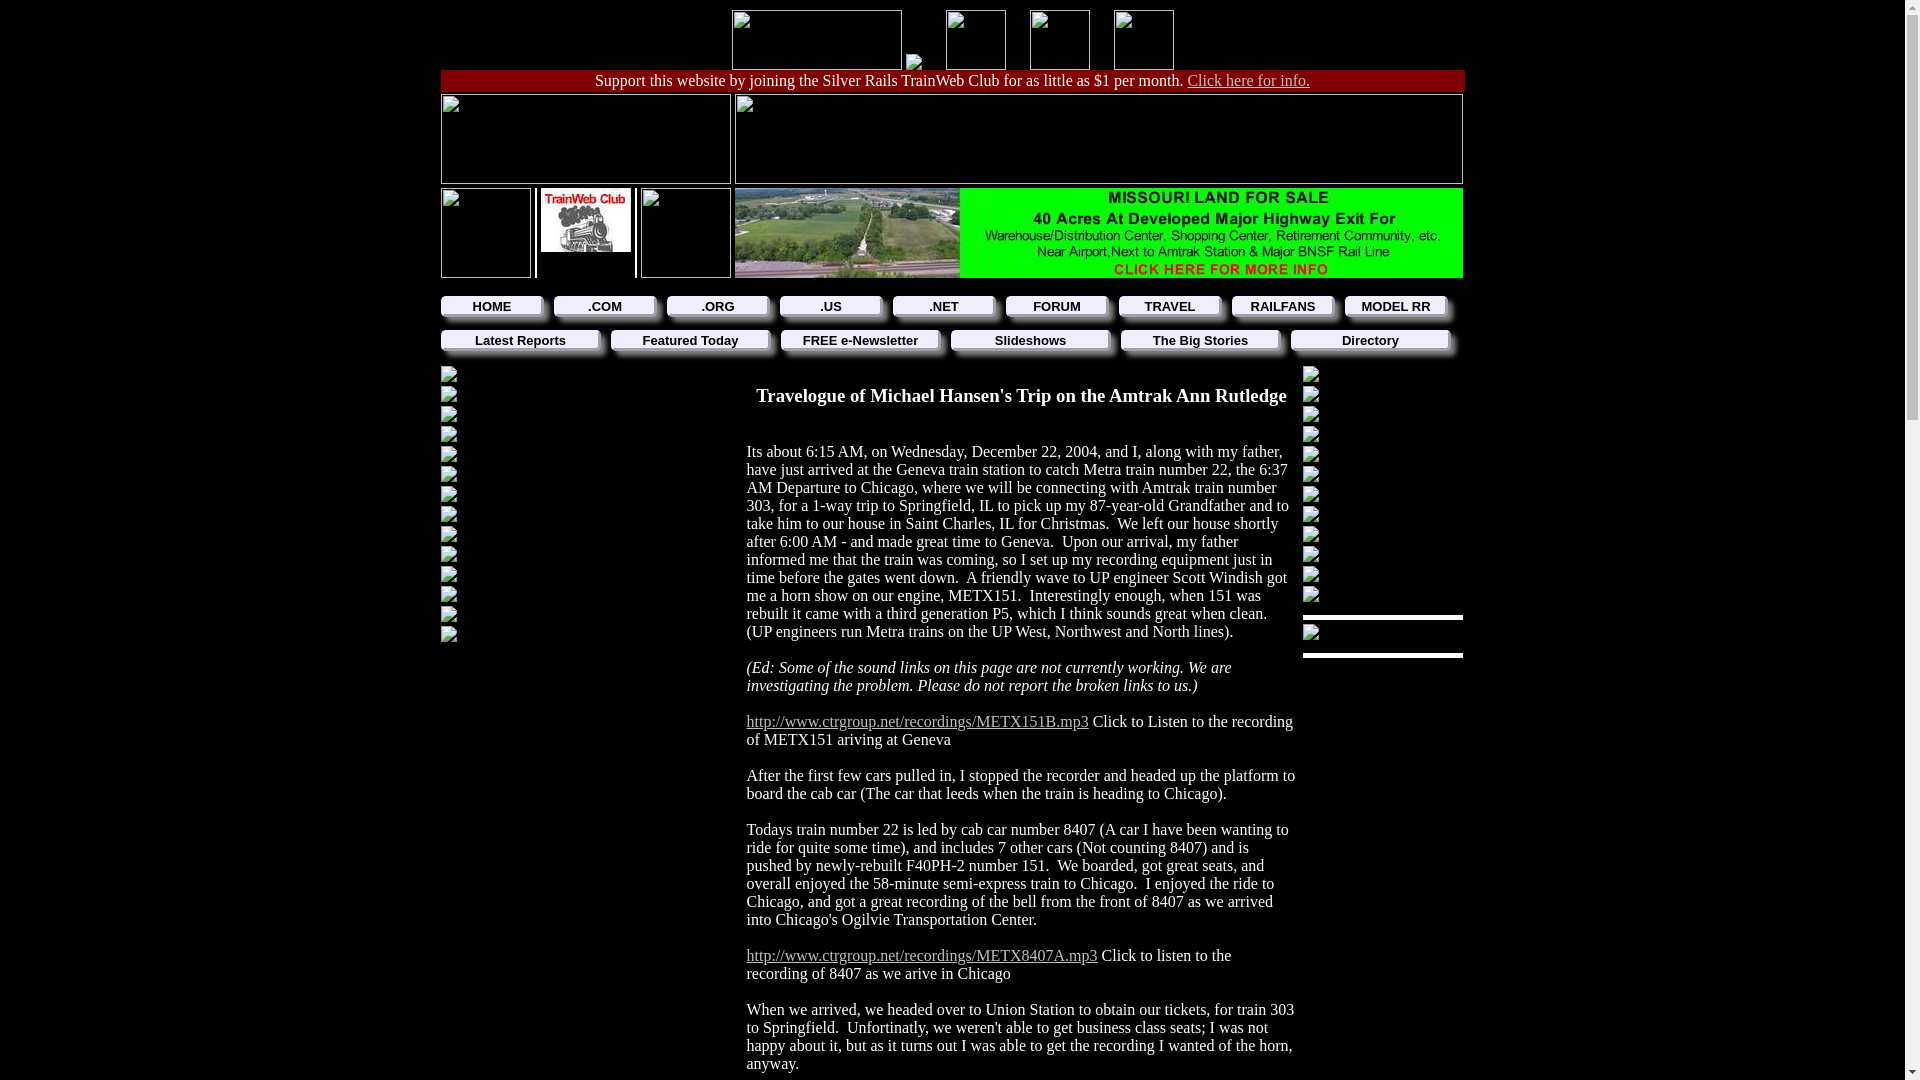 The image size is (1920, 1080). I want to click on HOME, so click(491, 306).